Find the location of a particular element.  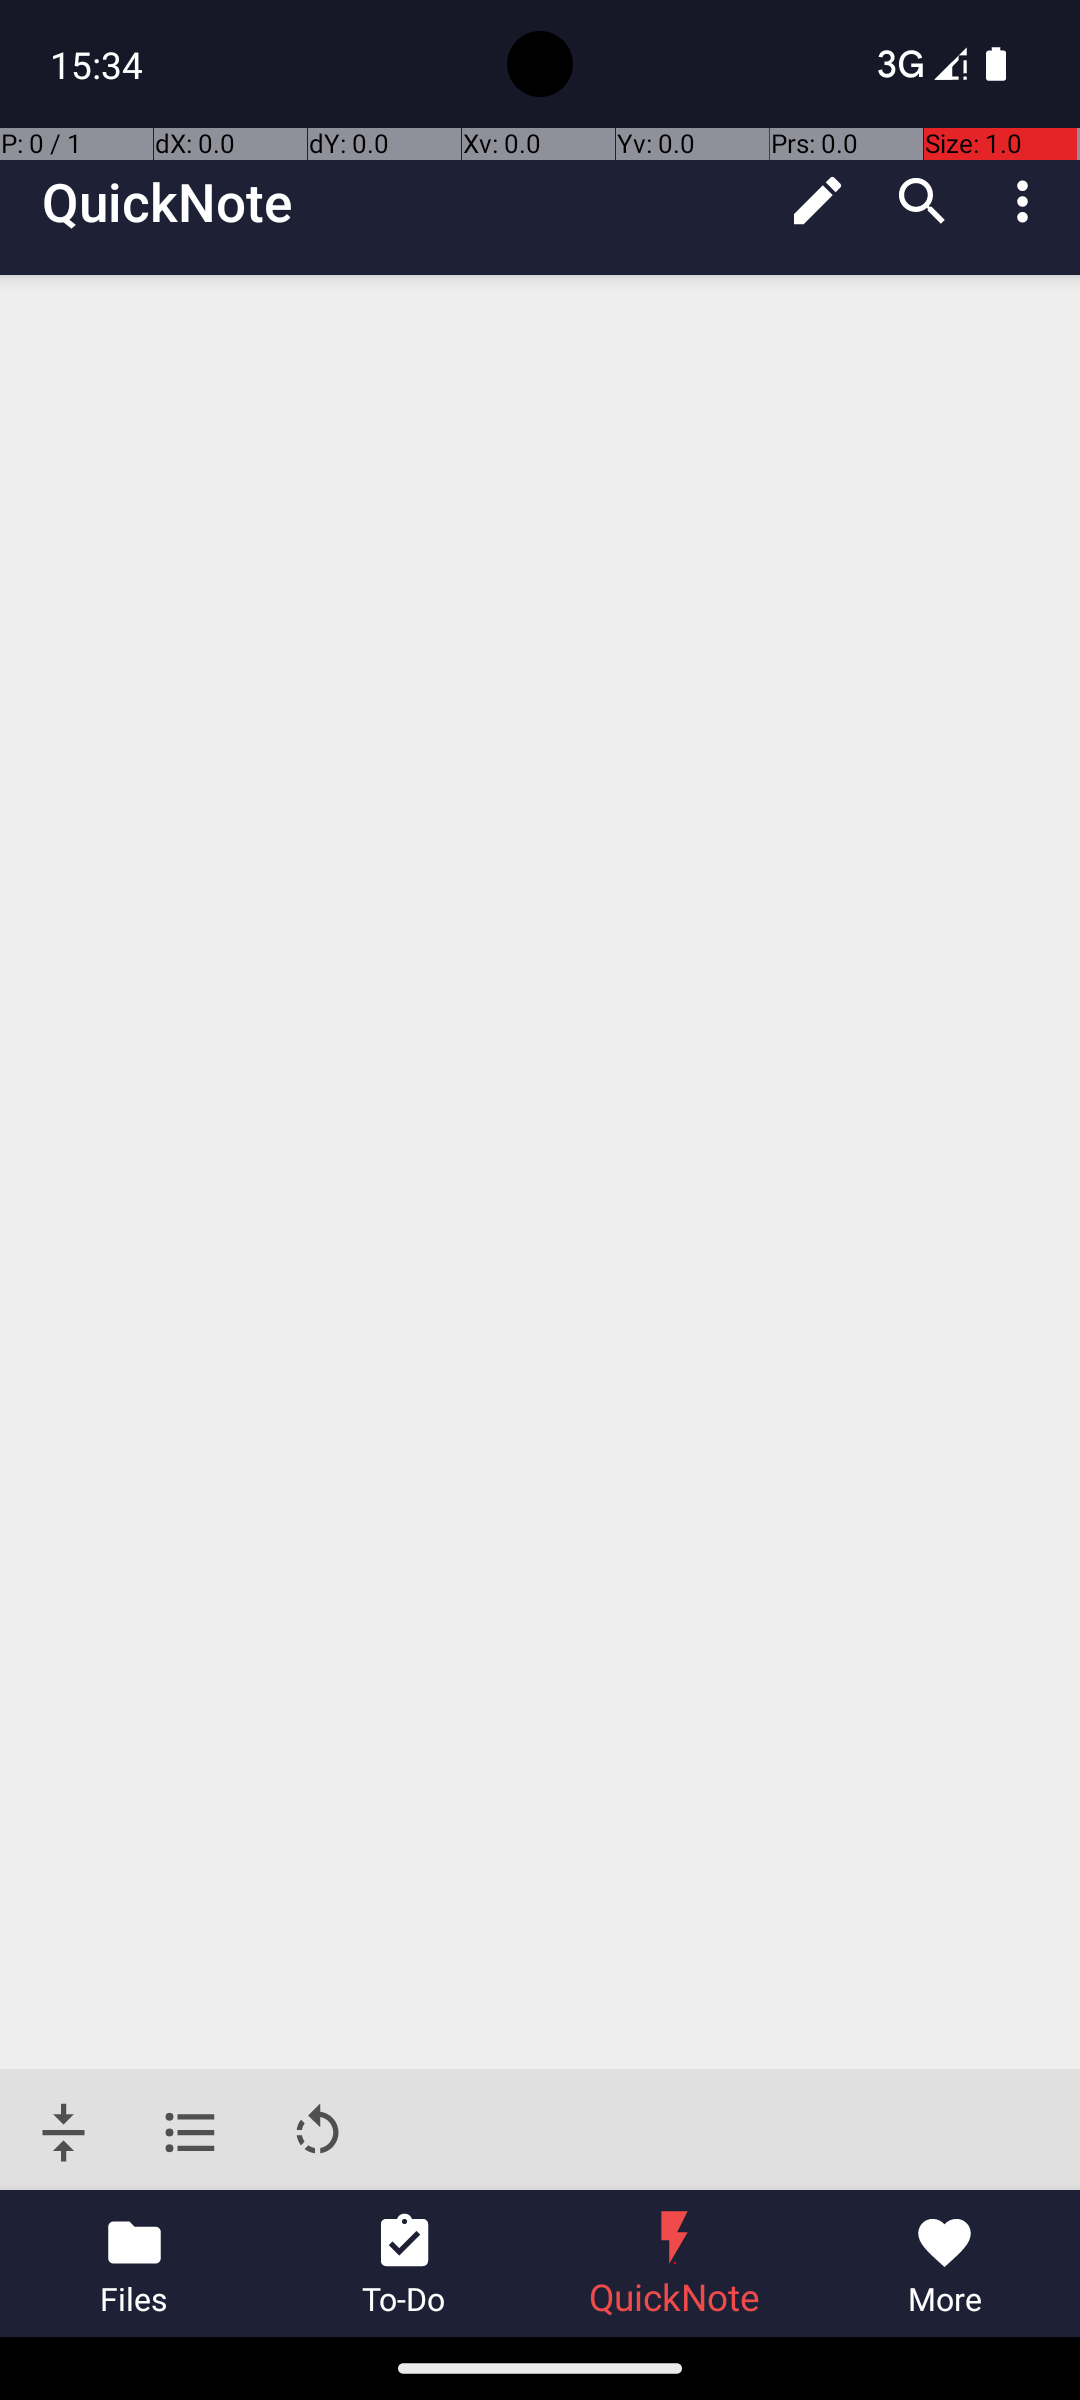

Rotate is located at coordinates (318, 2132).